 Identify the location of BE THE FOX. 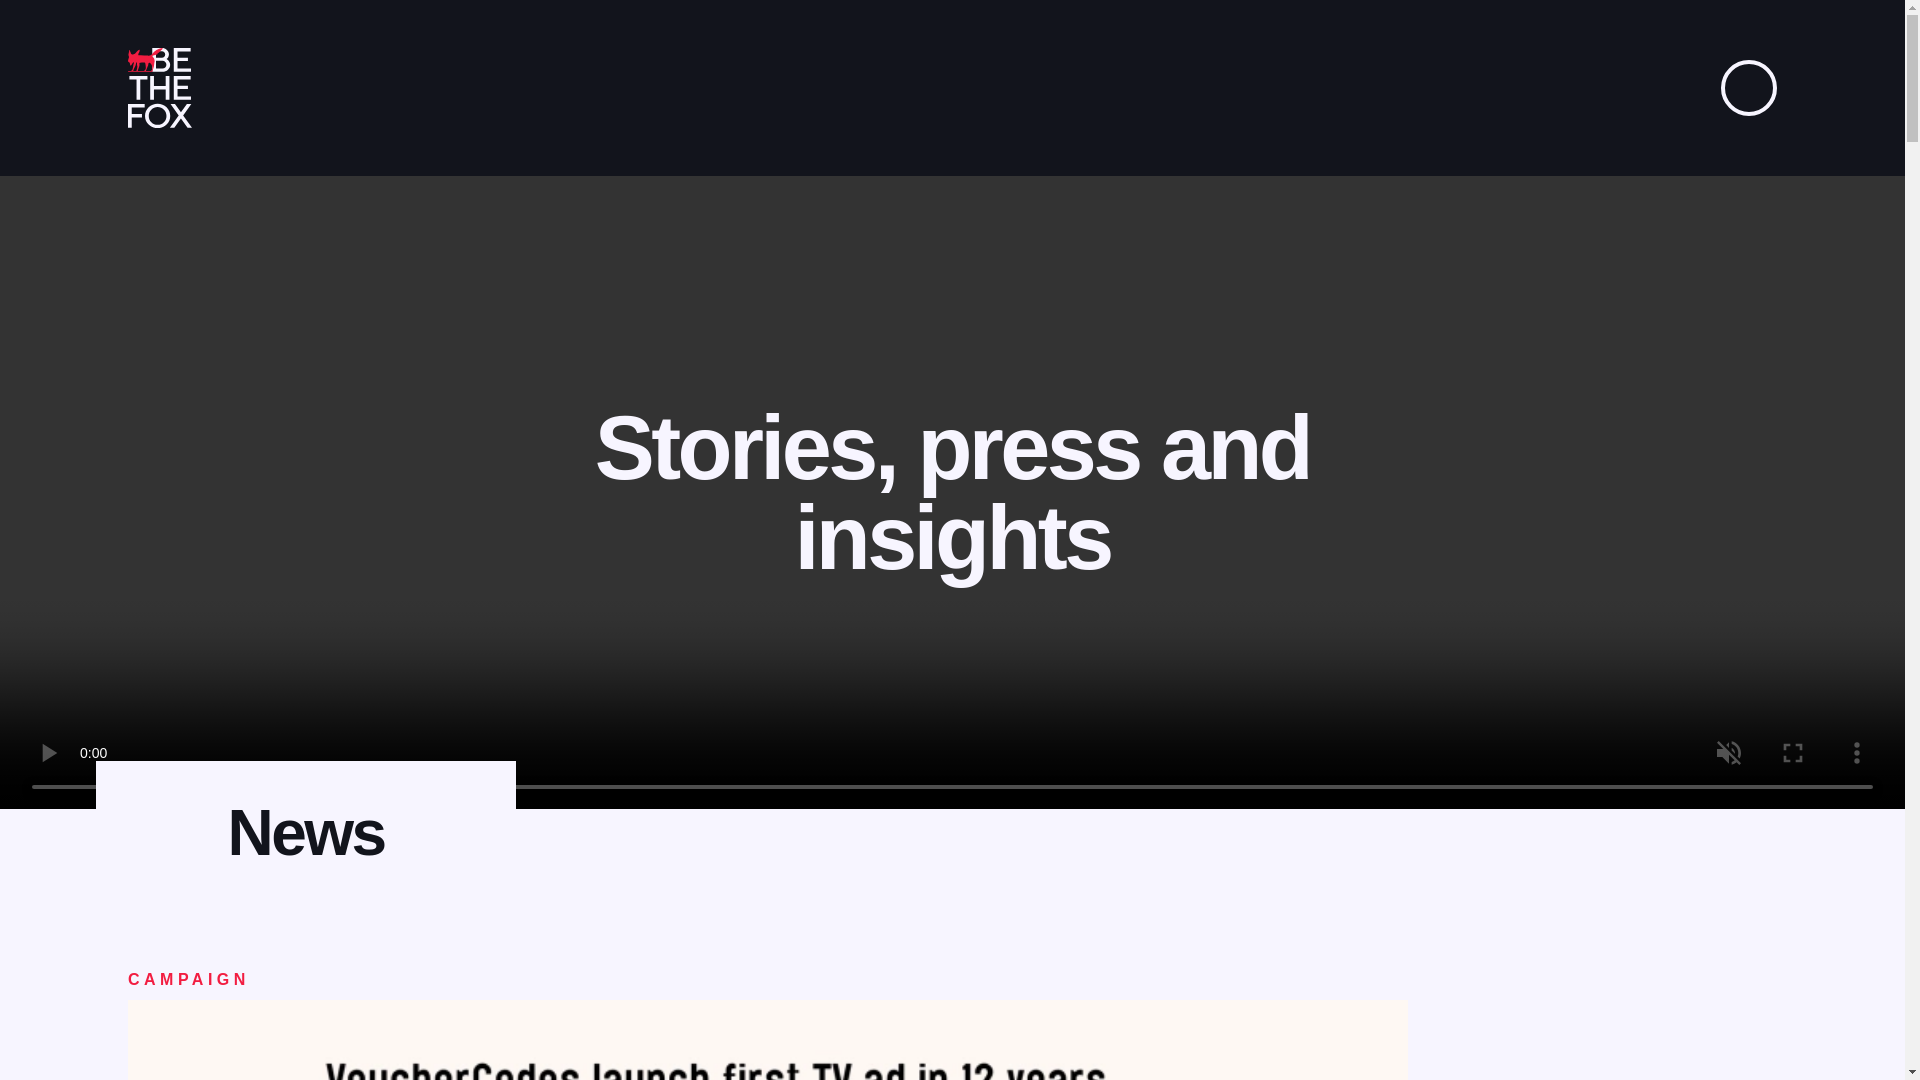
(160, 88).